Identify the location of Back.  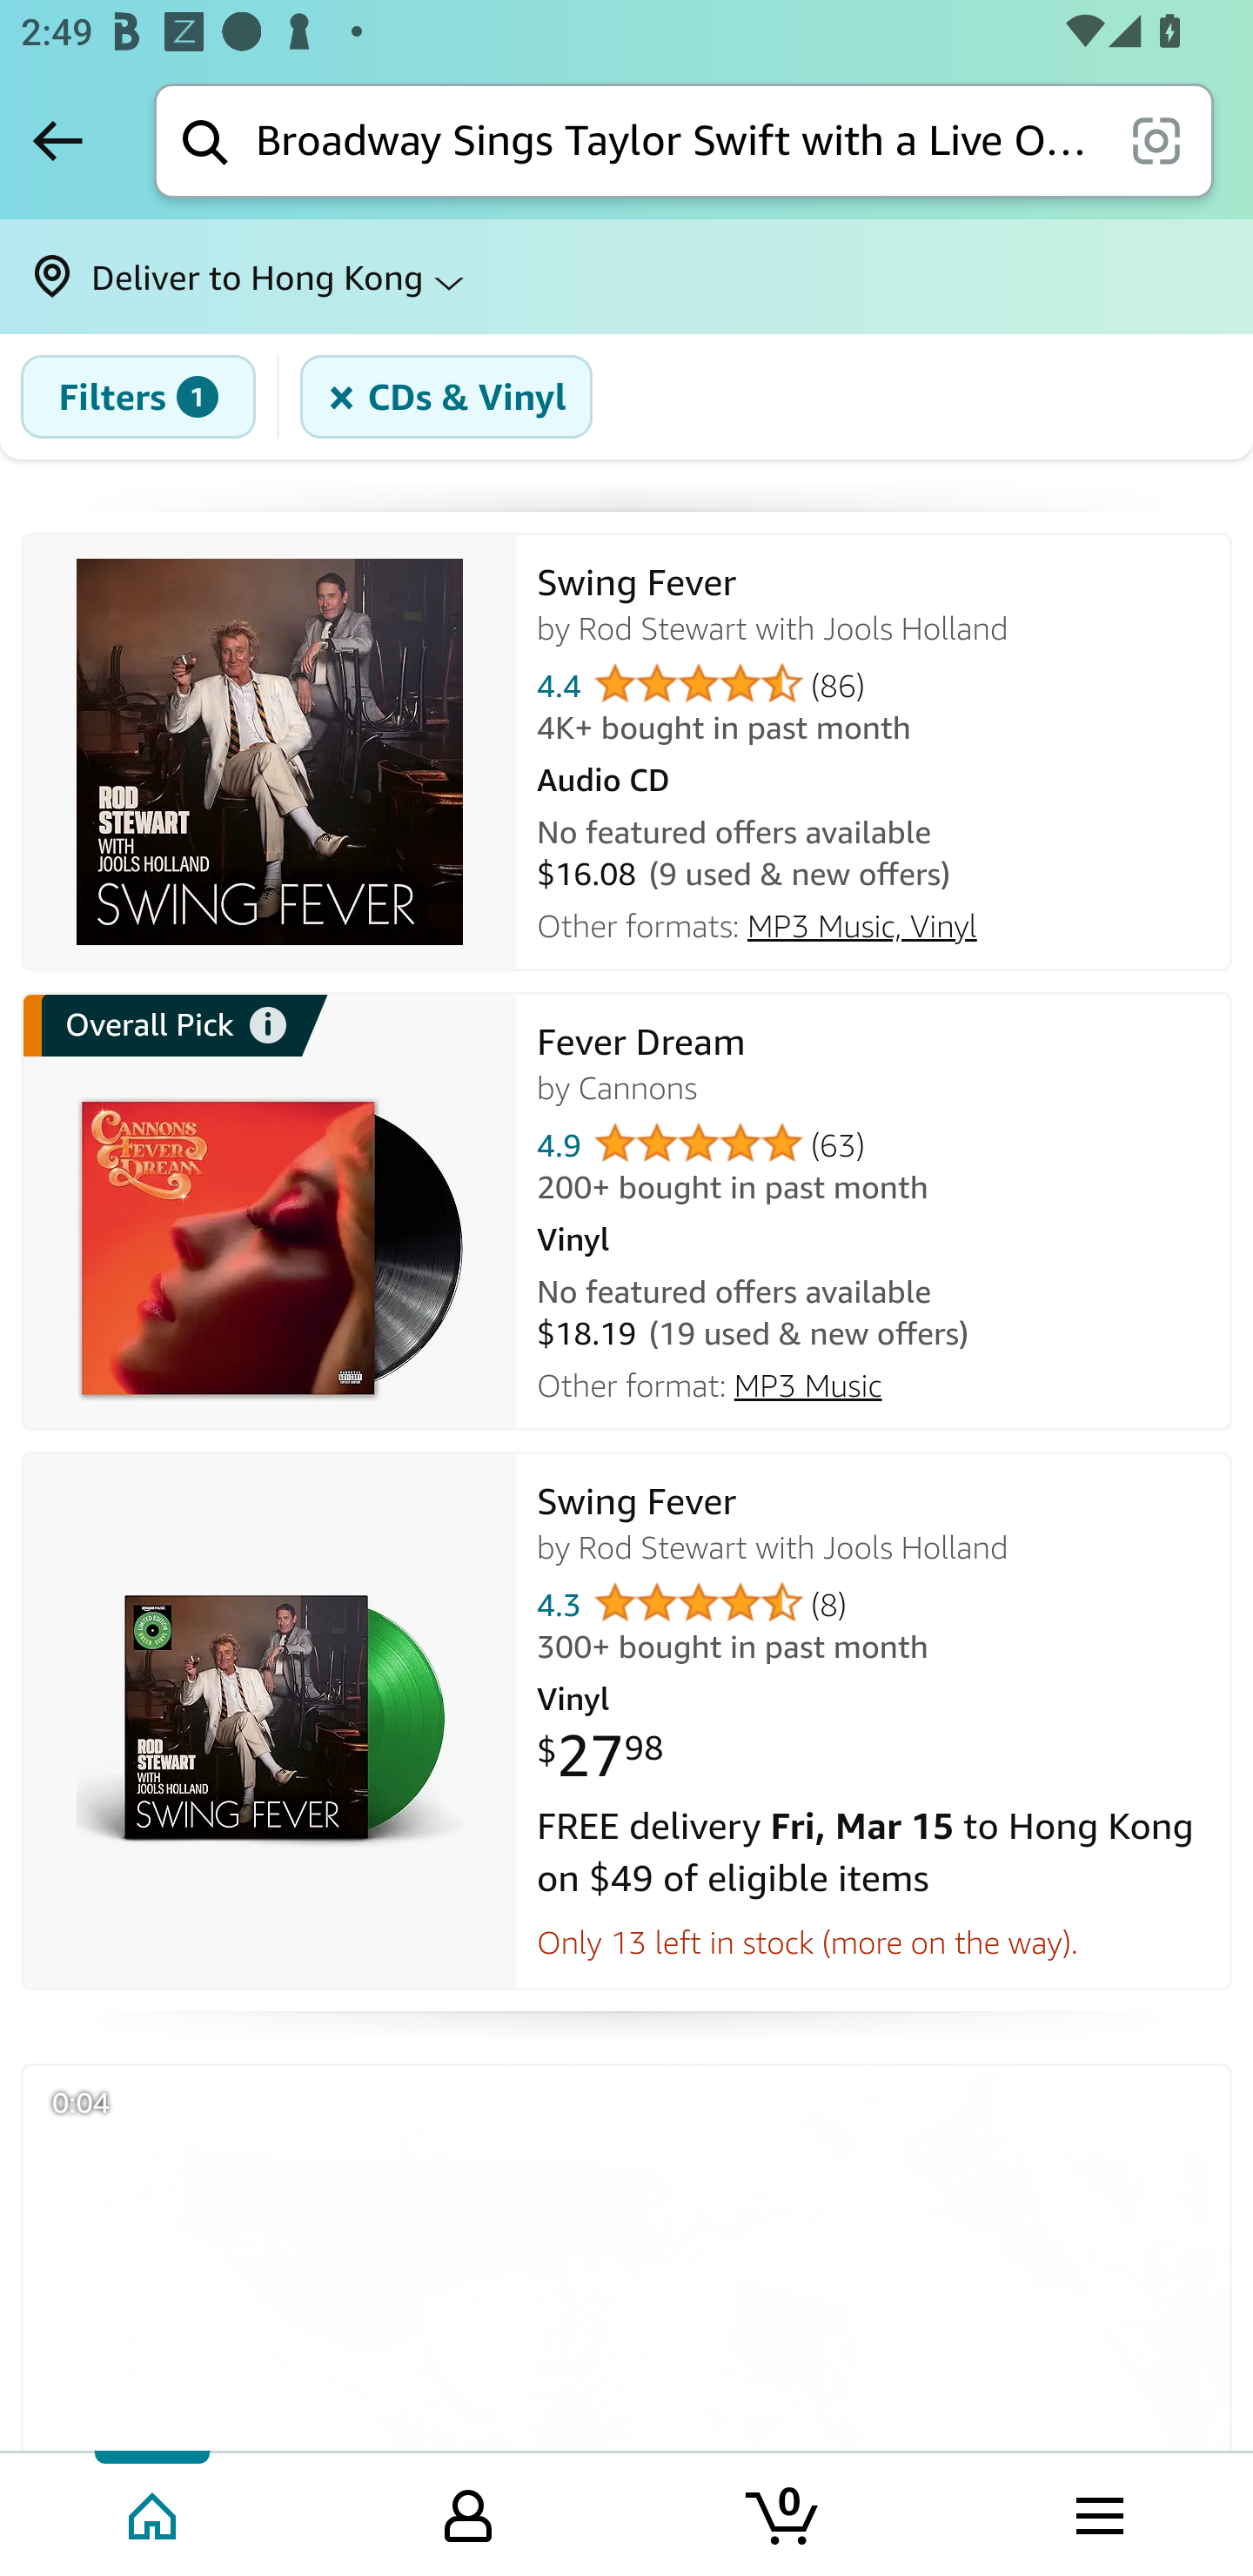
(57, 140).